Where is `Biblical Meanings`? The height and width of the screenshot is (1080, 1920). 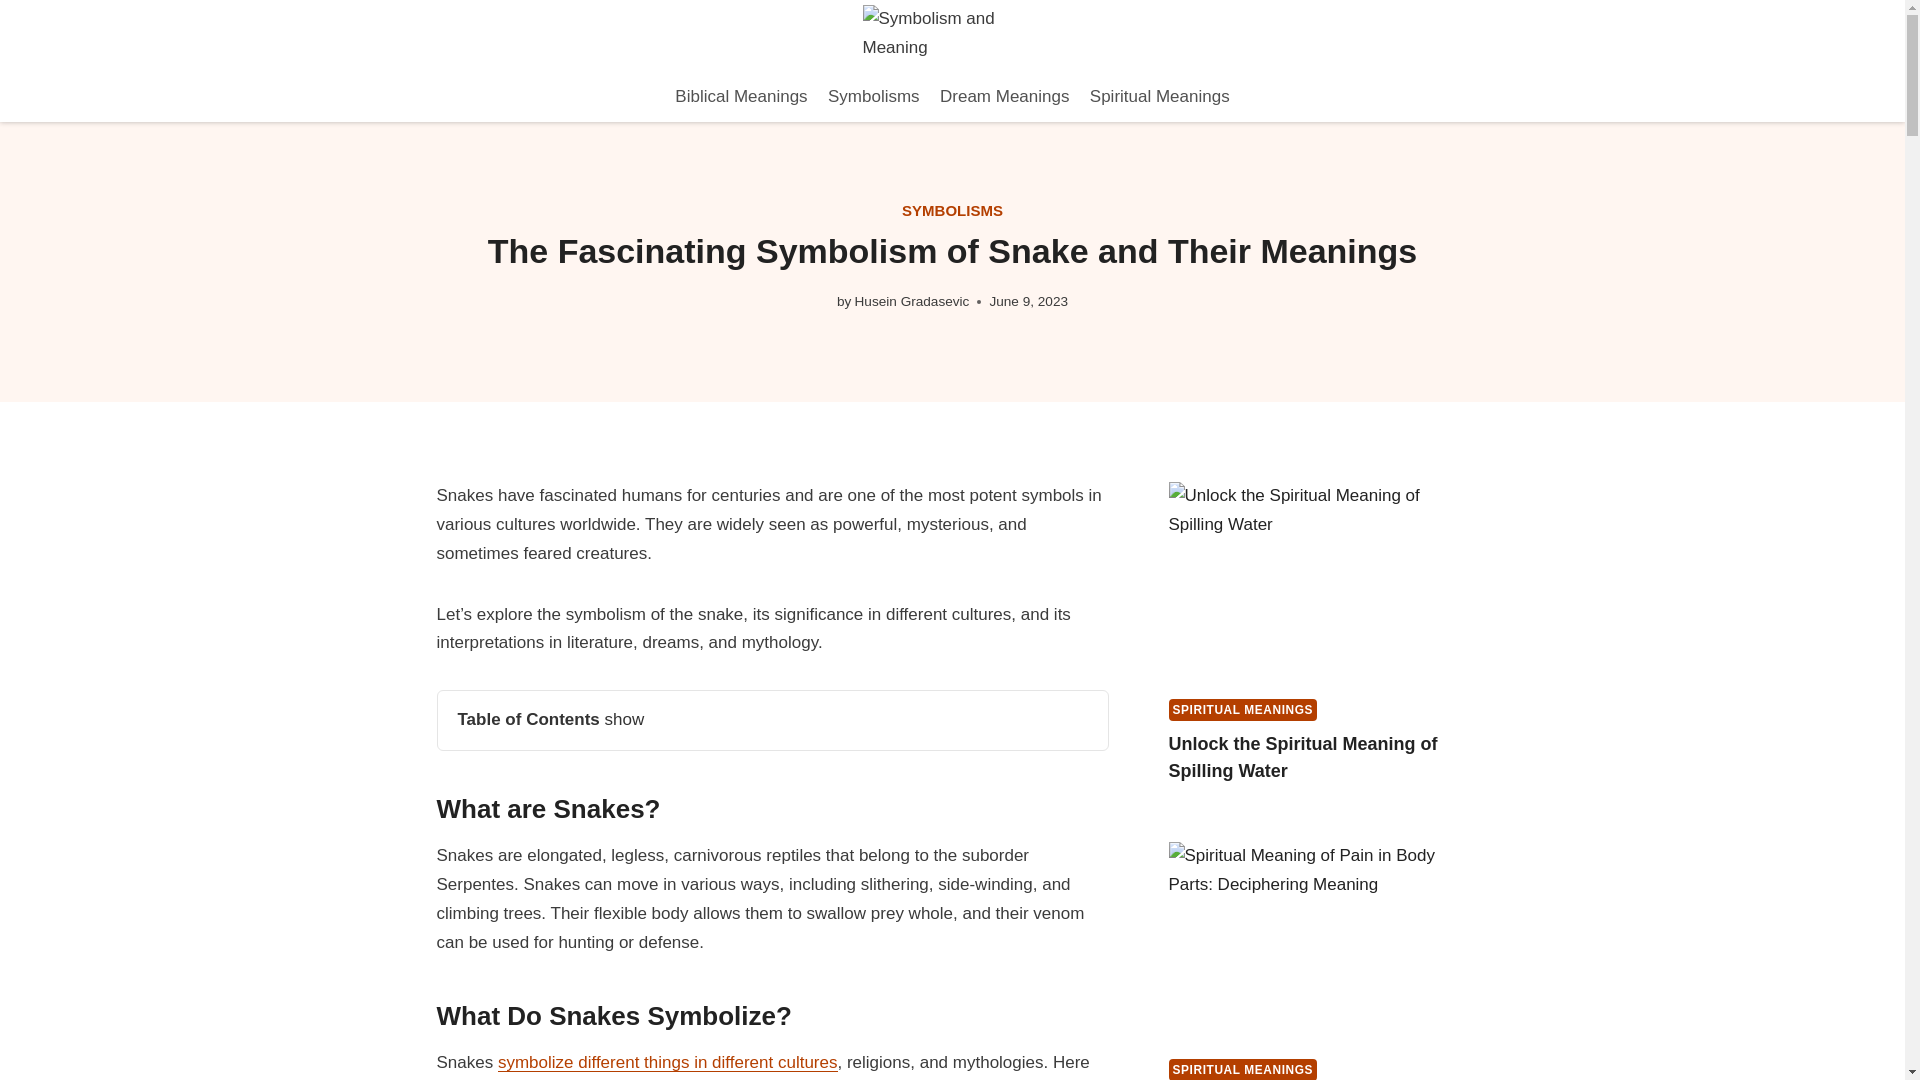
Biblical Meanings is located at coordinates (740, 98).